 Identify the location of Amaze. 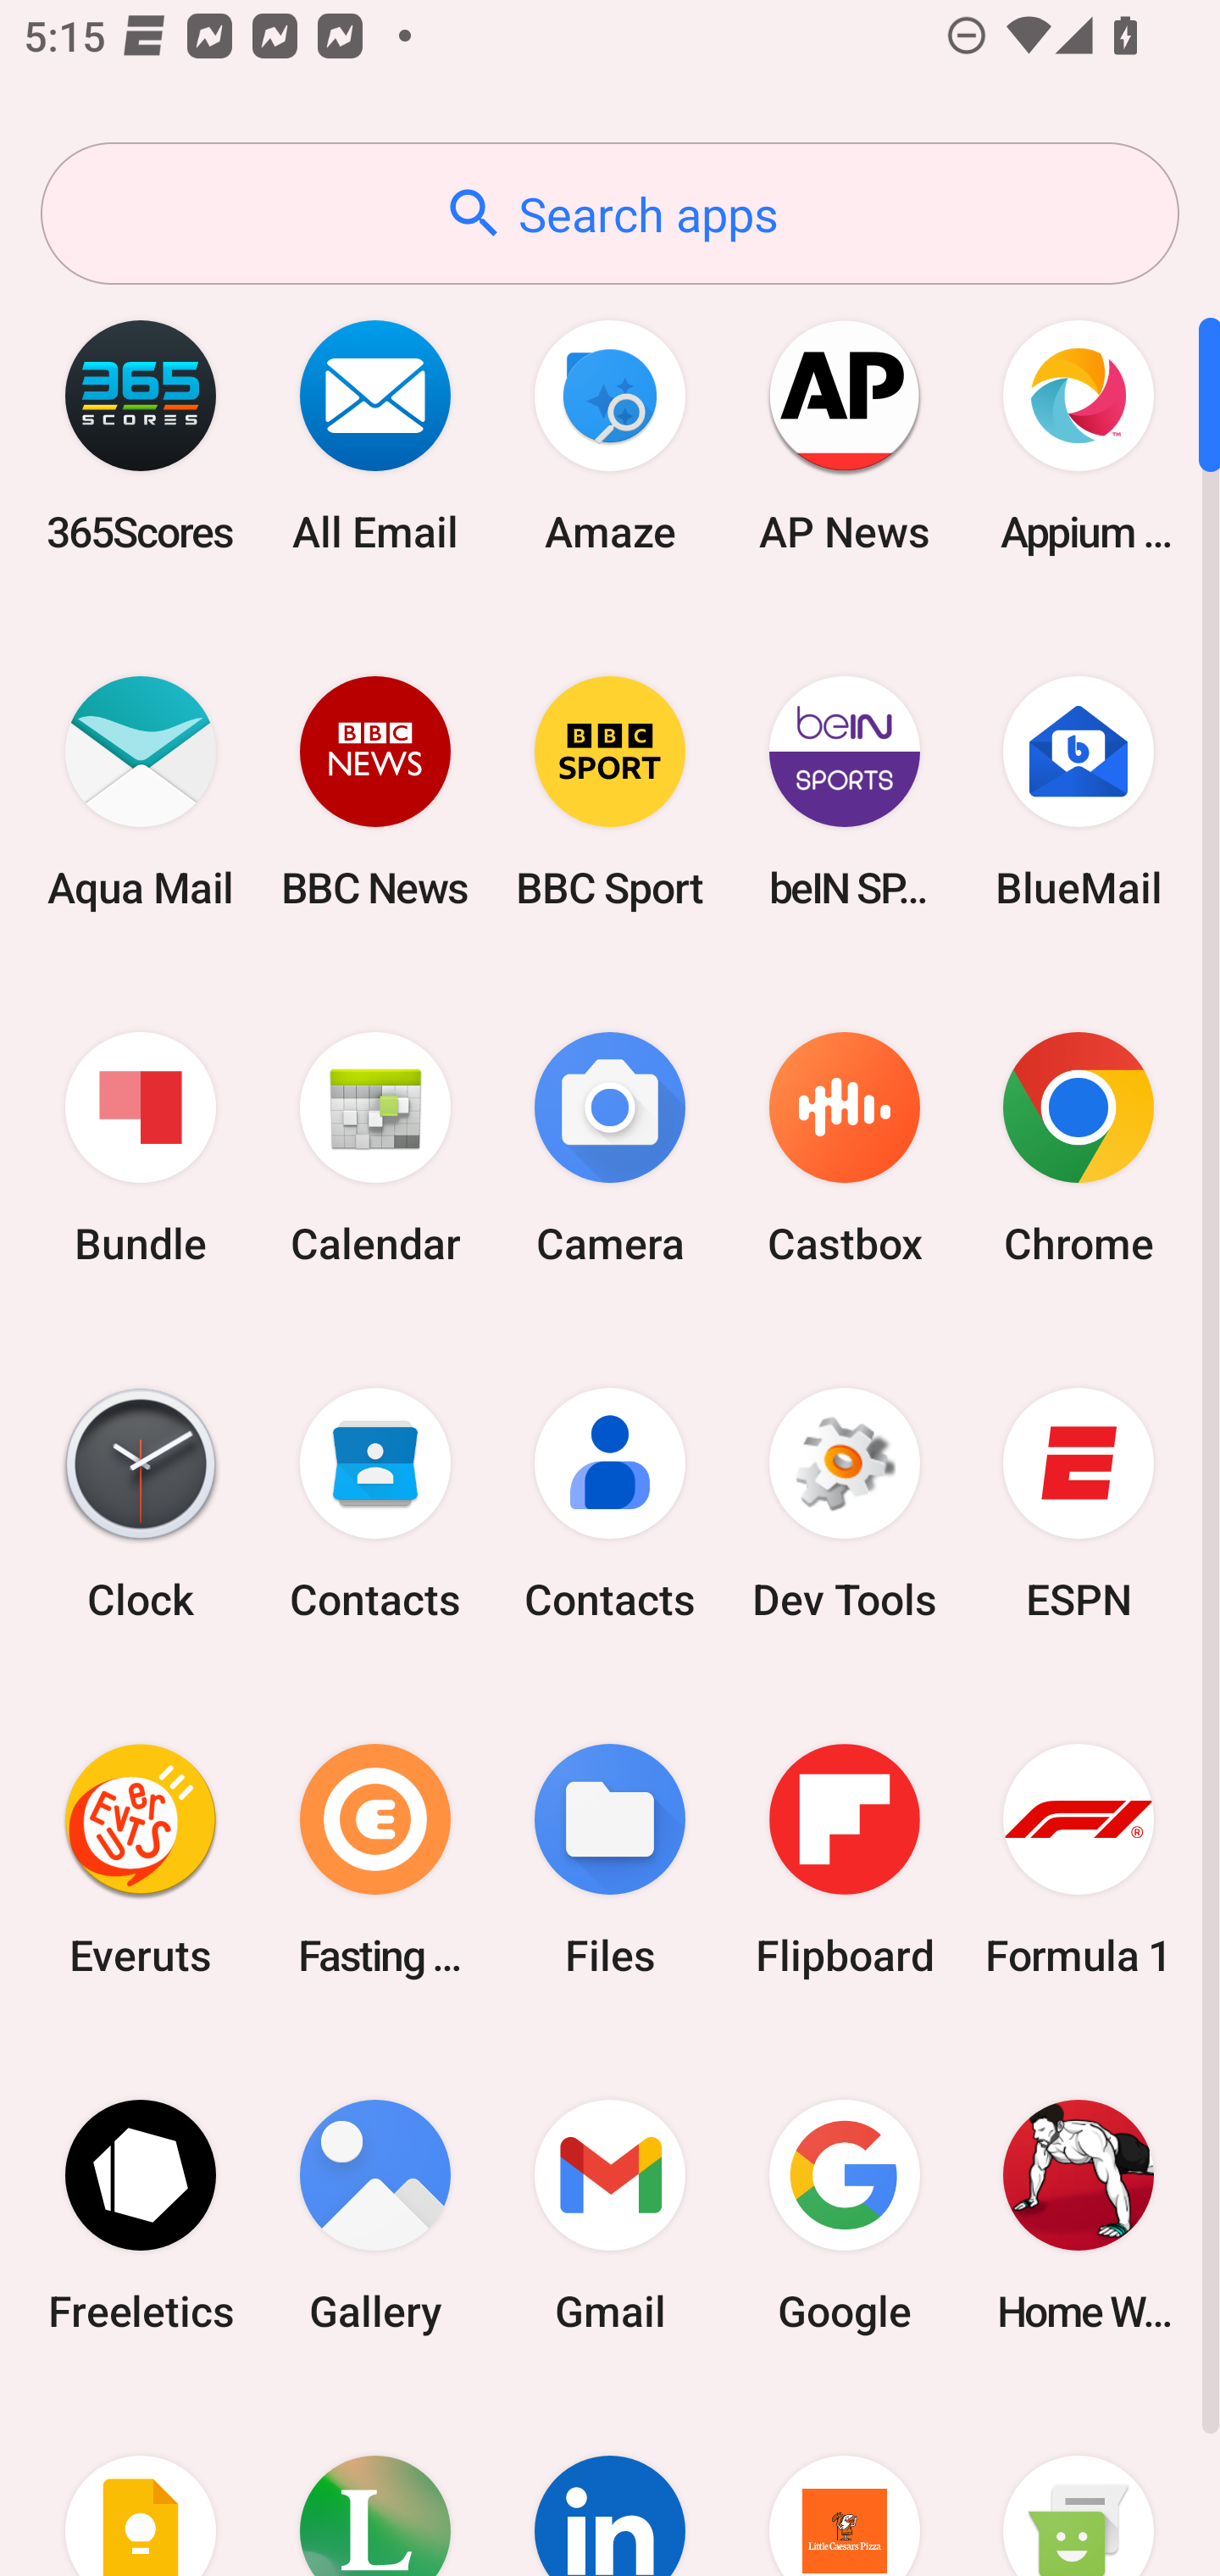
(610, 436).